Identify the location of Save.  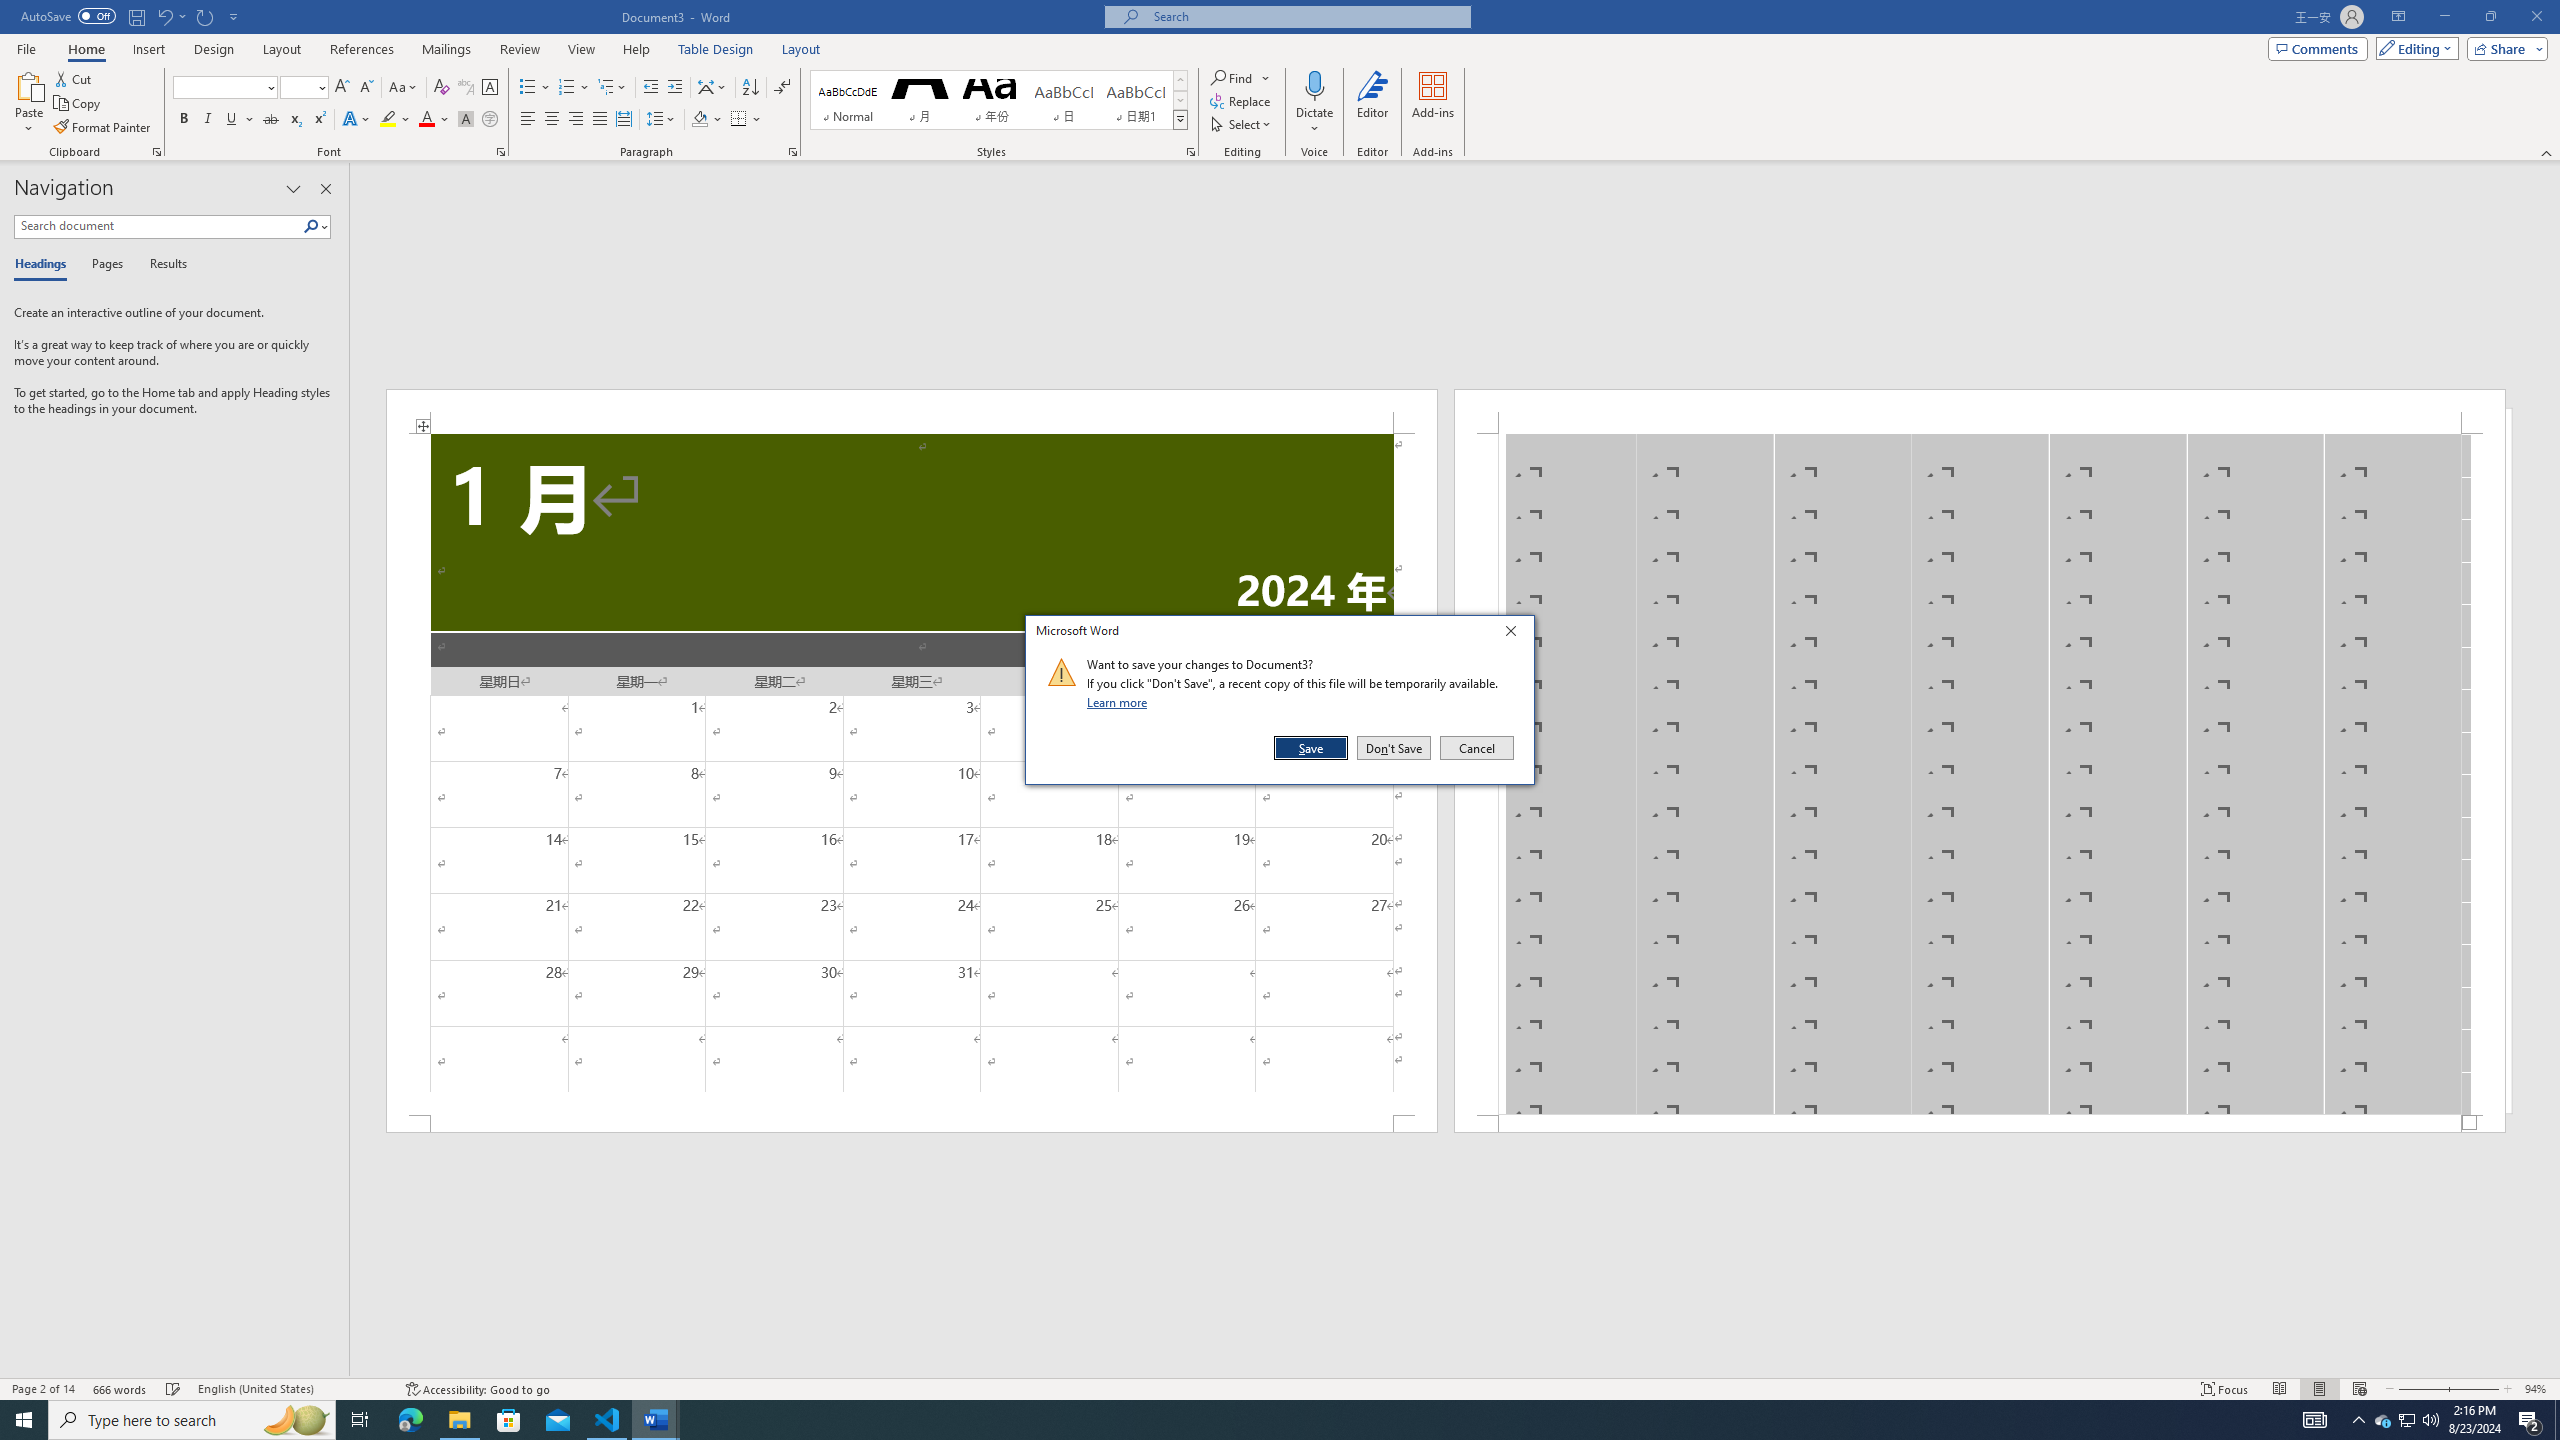
(1312, 748).